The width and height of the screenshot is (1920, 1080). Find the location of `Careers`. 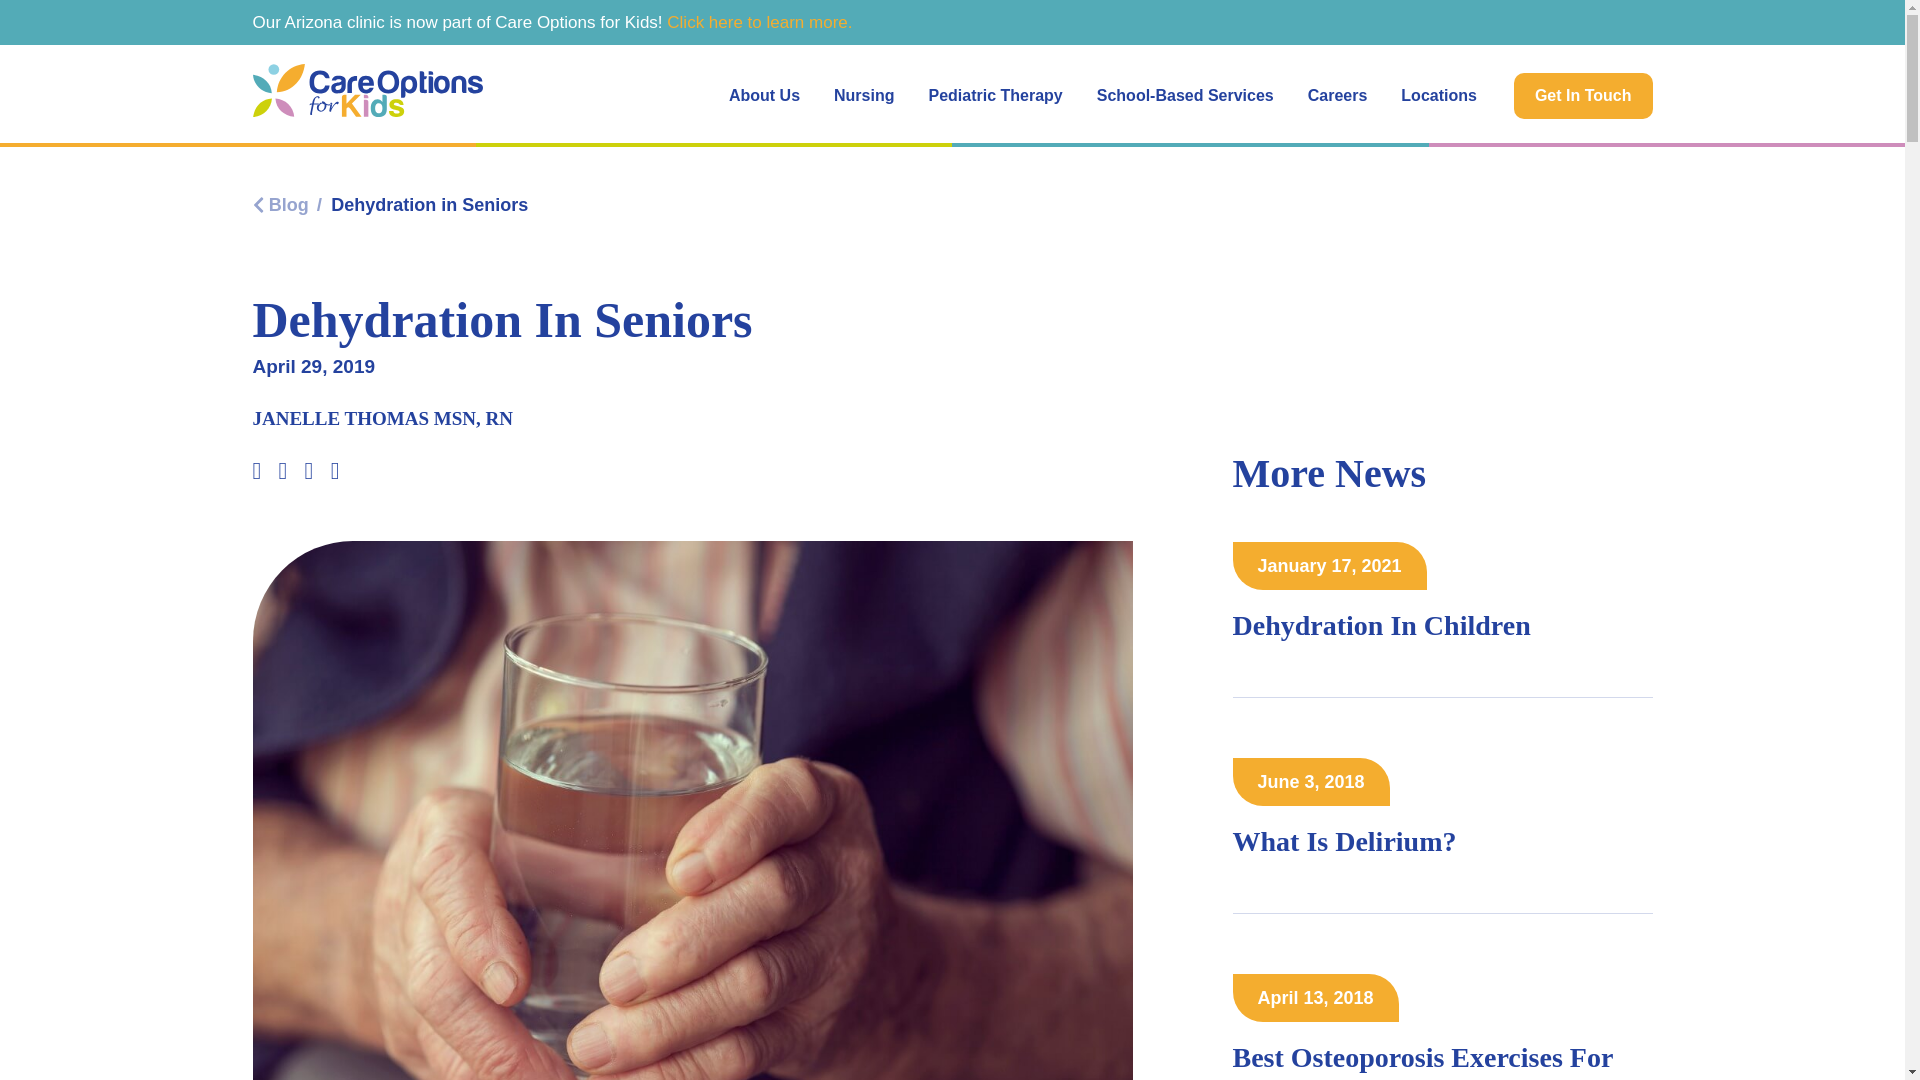

Careers is located at coordinates (1337, 96).